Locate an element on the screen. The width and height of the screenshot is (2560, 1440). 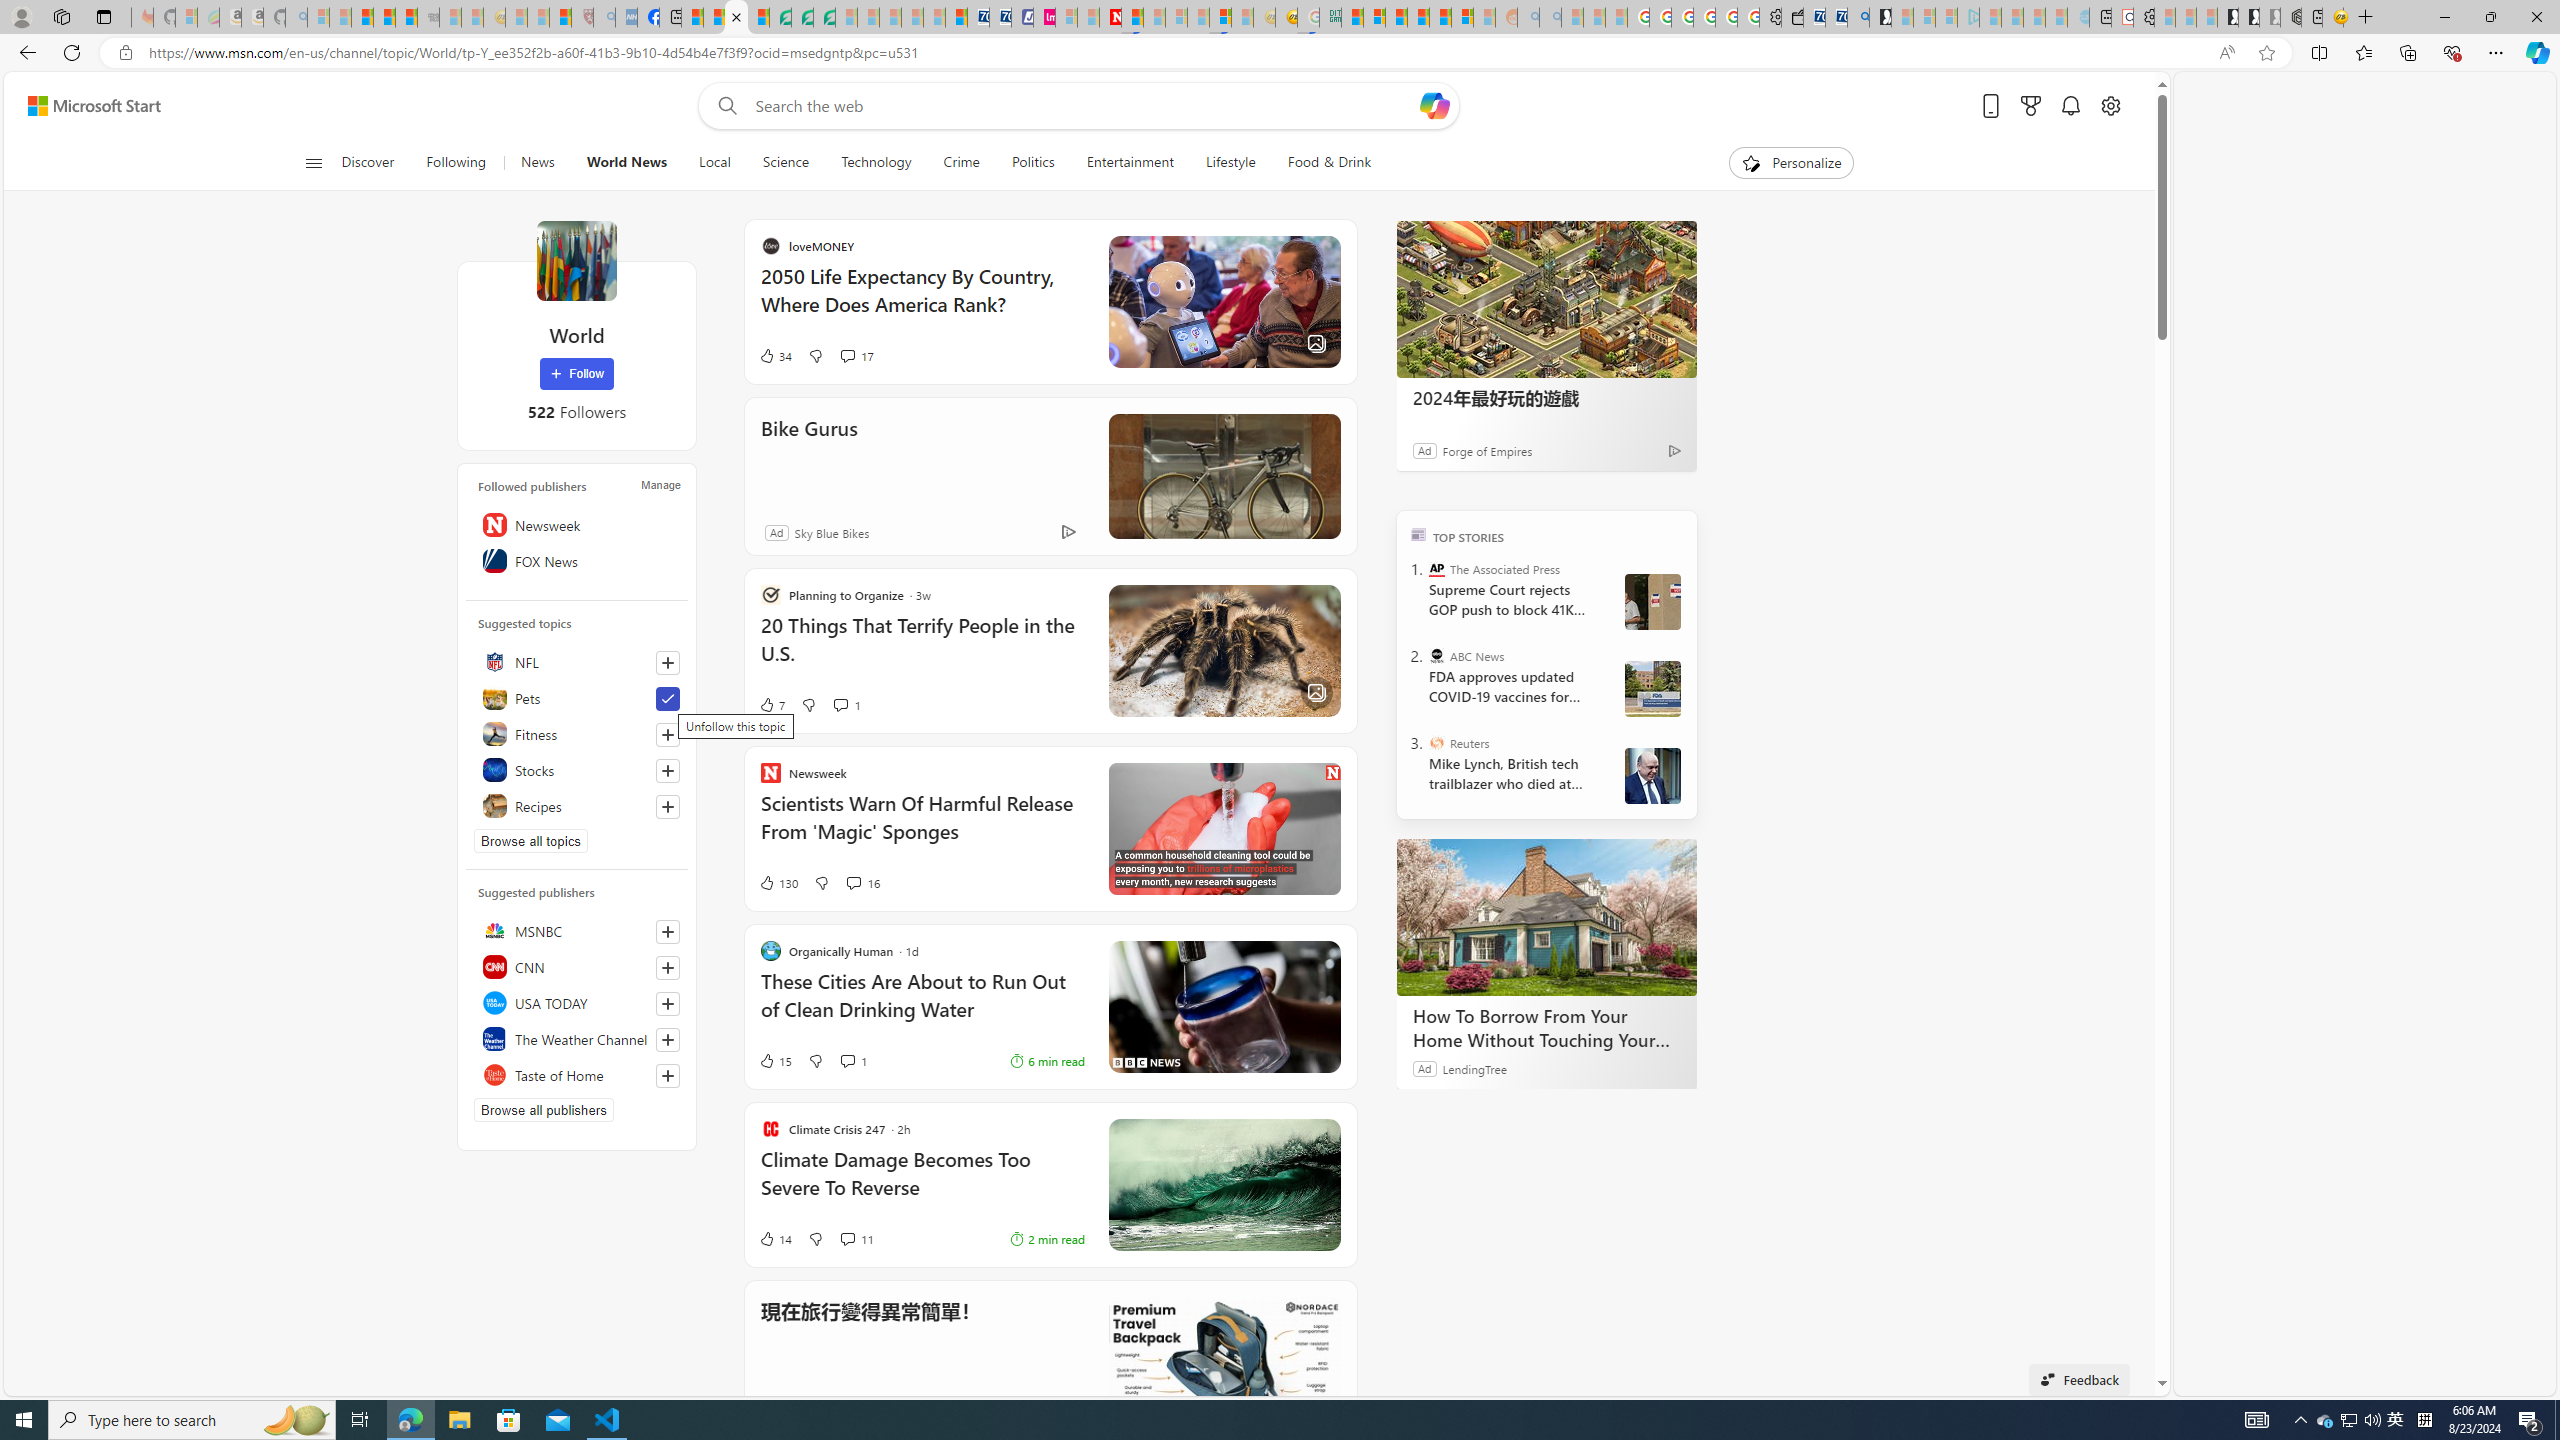
Forge of Empires is located at coordinates (1487, 450).